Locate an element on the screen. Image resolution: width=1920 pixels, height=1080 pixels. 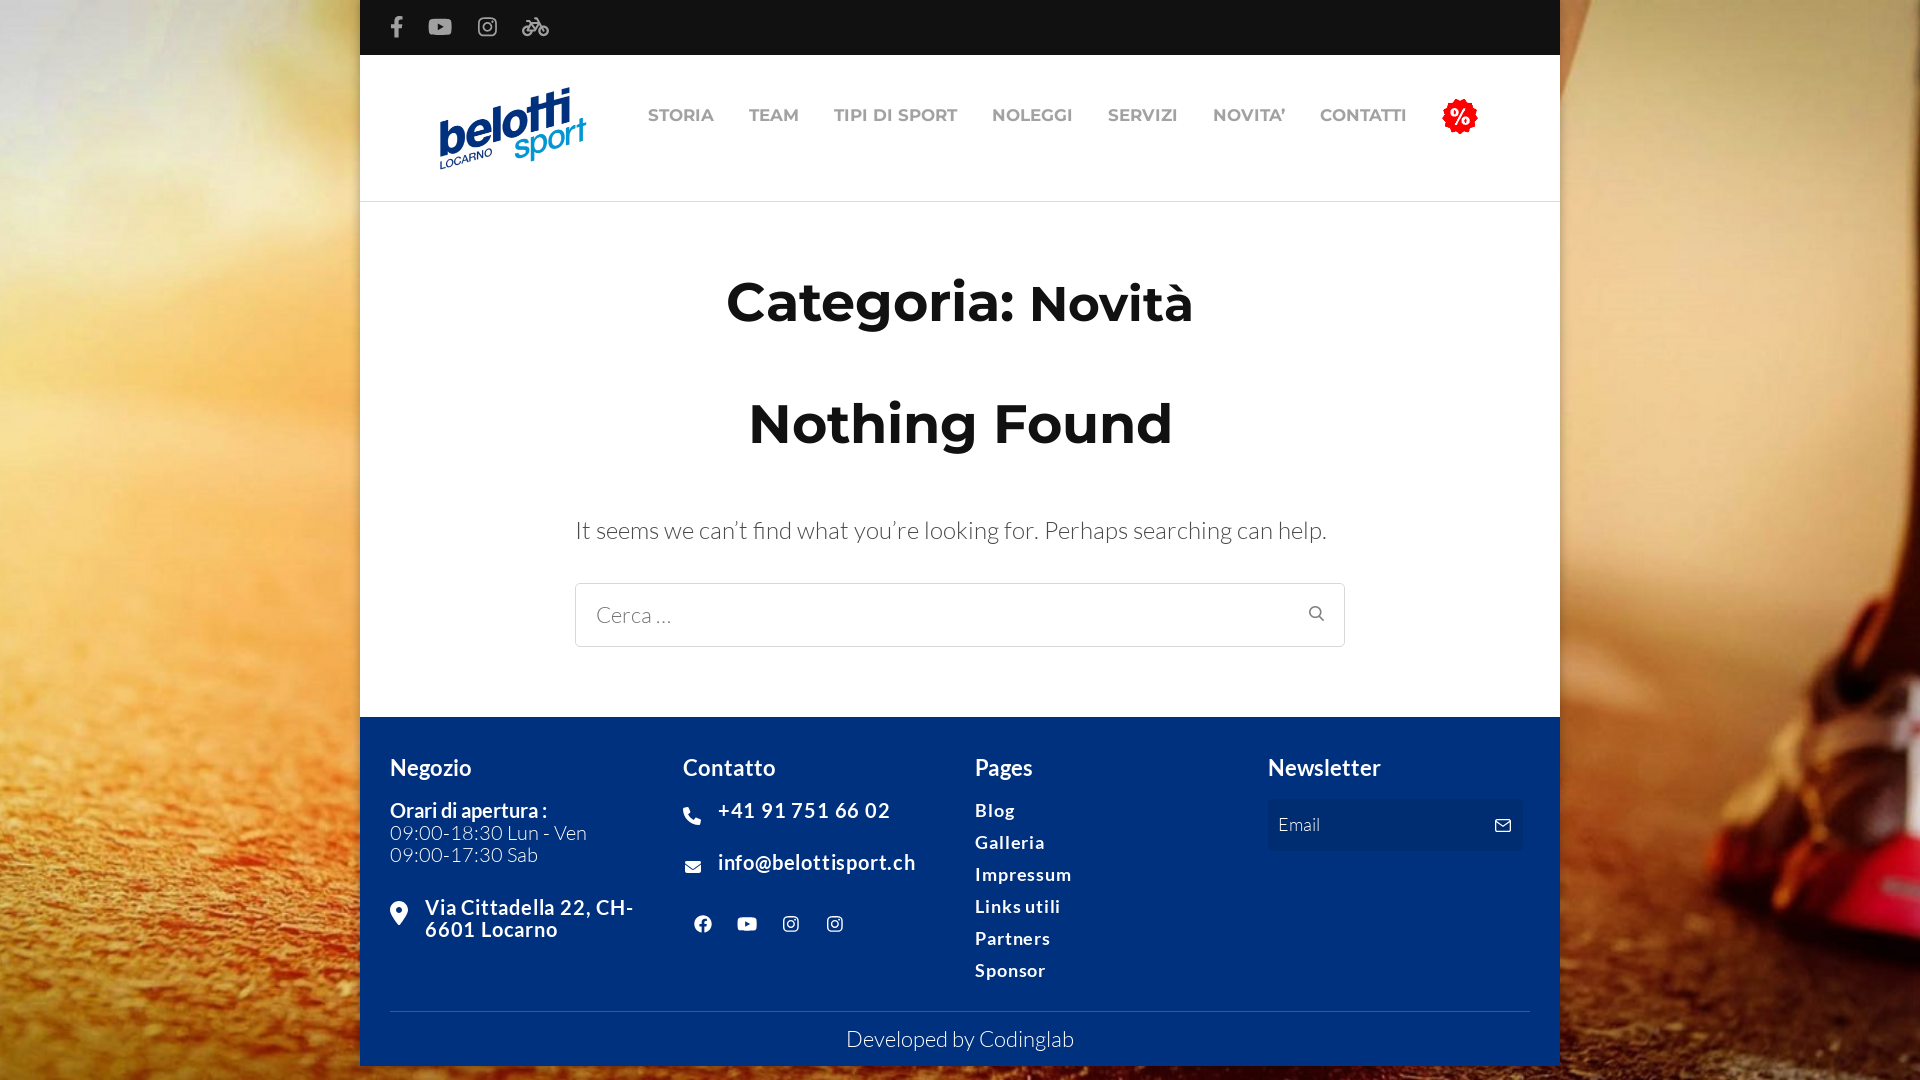
Links utili is located at coordinates (1018, 906).